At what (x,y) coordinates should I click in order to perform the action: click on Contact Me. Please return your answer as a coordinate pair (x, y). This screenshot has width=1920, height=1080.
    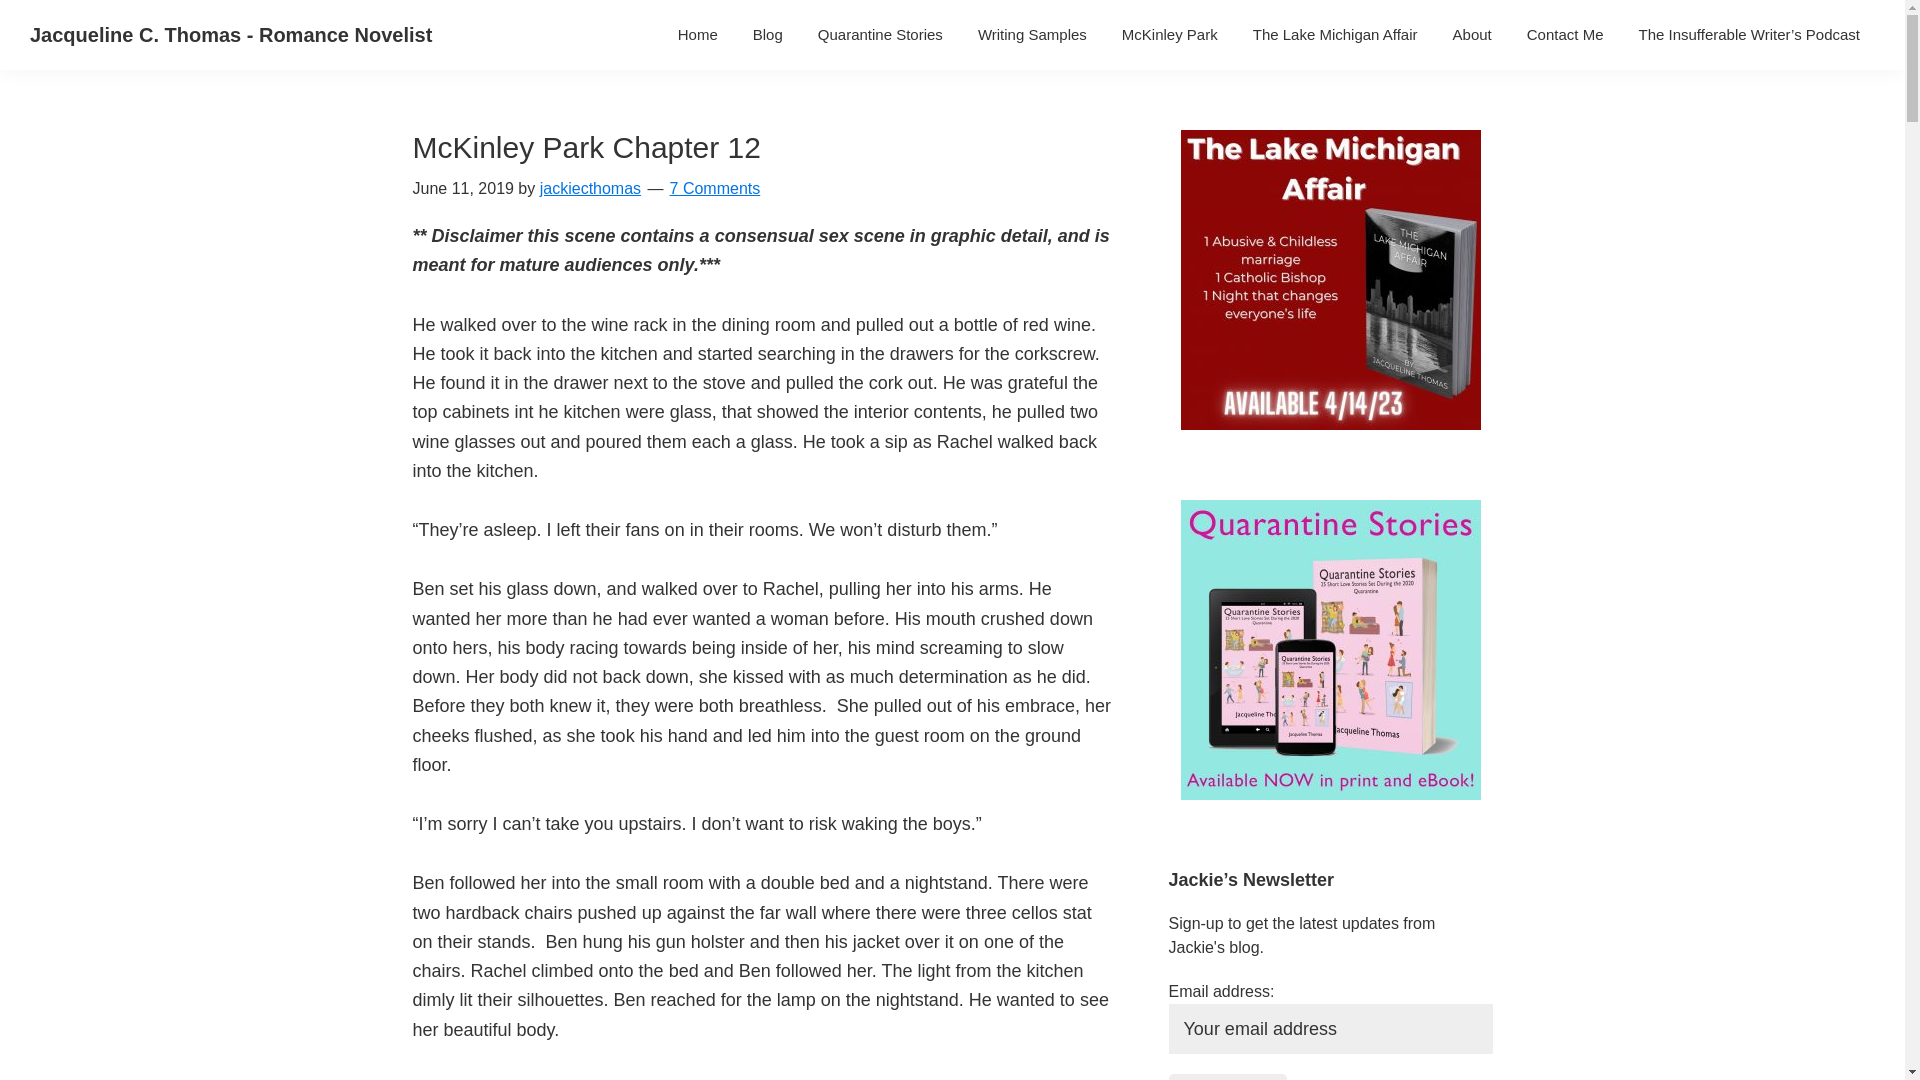
    Looking at the image, I should click on (1565, 34).